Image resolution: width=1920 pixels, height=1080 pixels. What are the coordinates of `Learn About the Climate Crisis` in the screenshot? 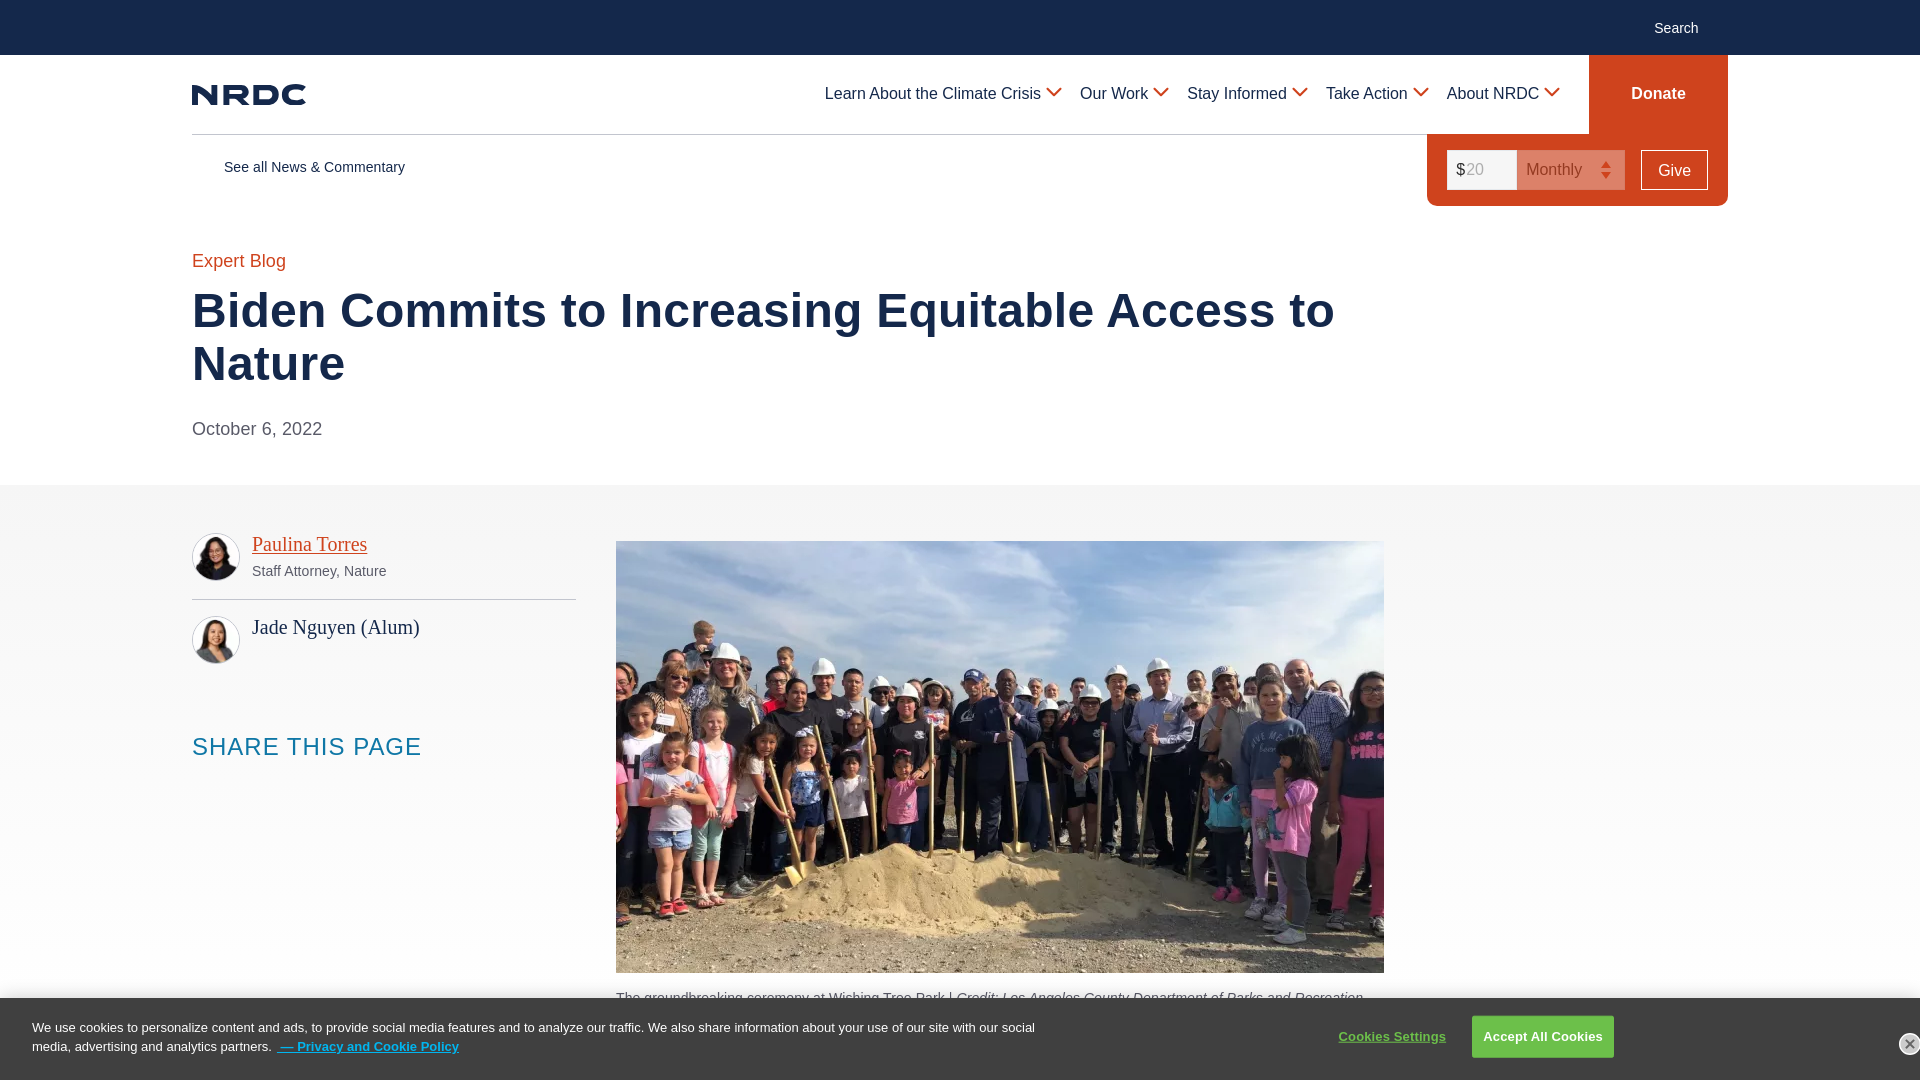 It's located at (942, 94).